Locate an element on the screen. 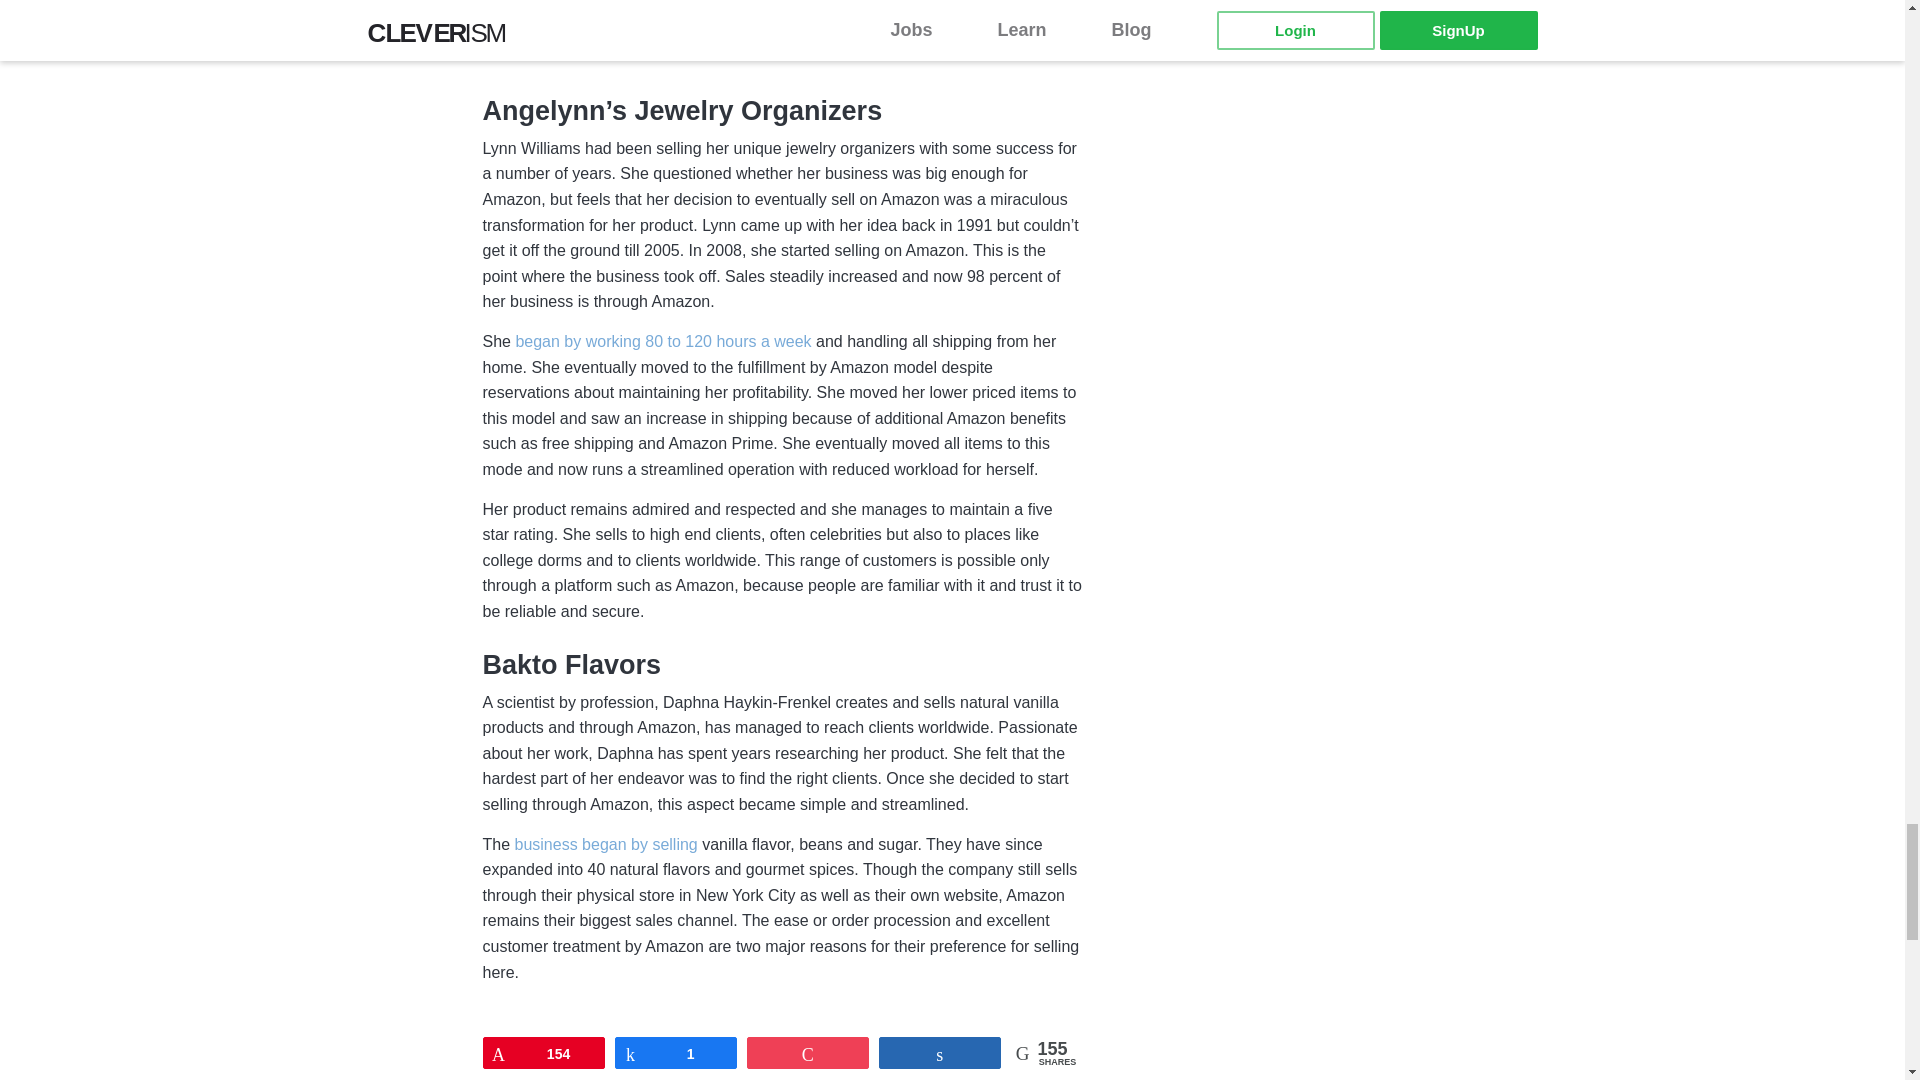 The width and height of the screenshot is (1920, 1080). business began by selling is located at coordinates (606, 846).